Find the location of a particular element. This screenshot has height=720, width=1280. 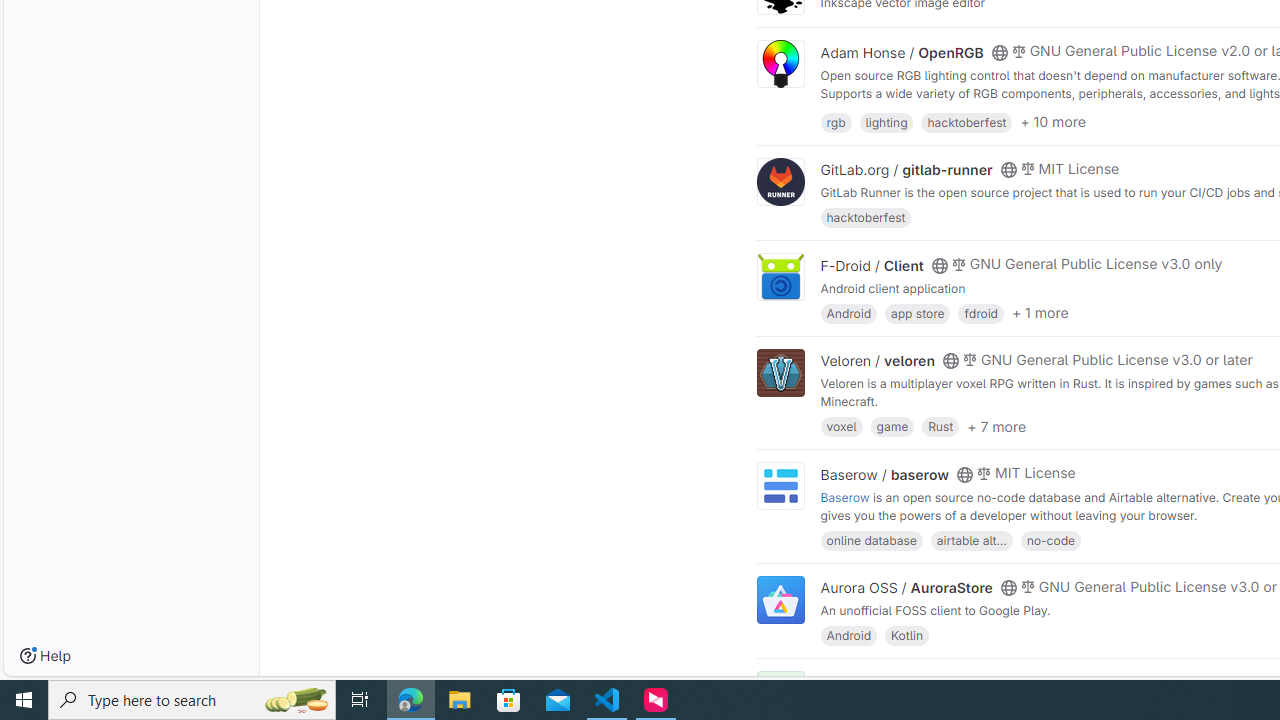

lighting is located at coordinates (886, 120).